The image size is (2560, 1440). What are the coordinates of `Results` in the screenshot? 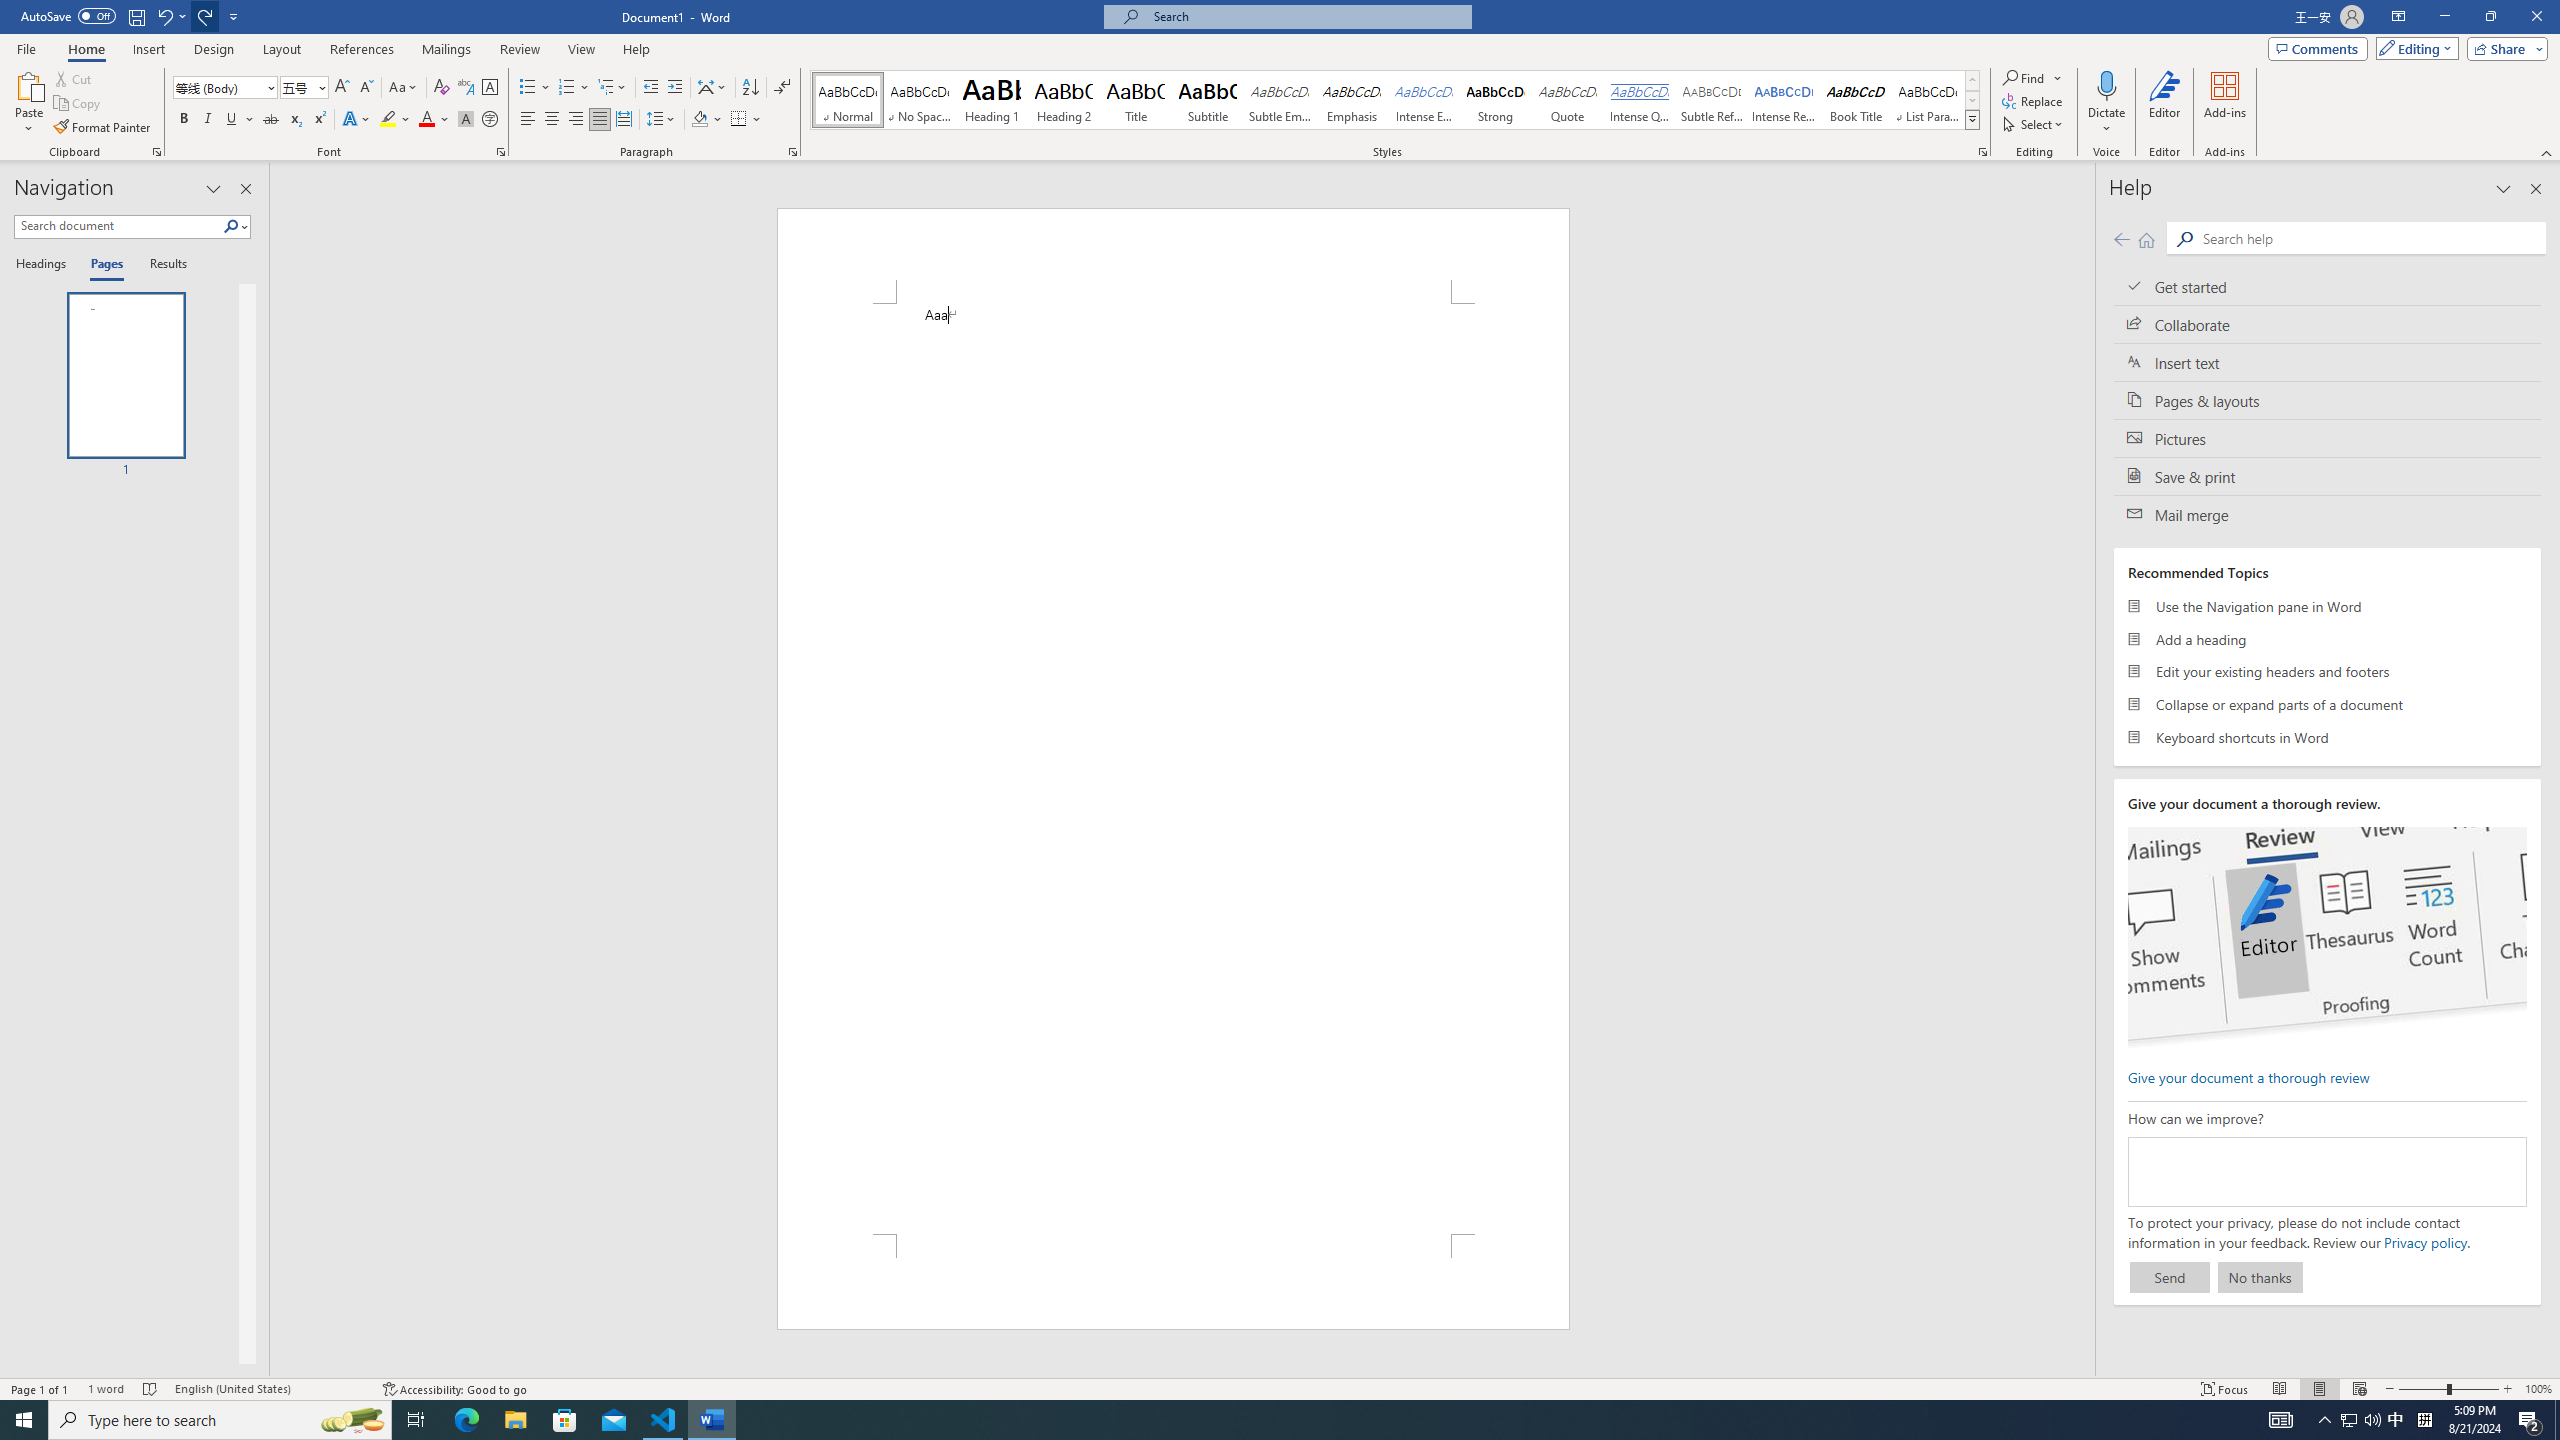 It's located at (161, 265).